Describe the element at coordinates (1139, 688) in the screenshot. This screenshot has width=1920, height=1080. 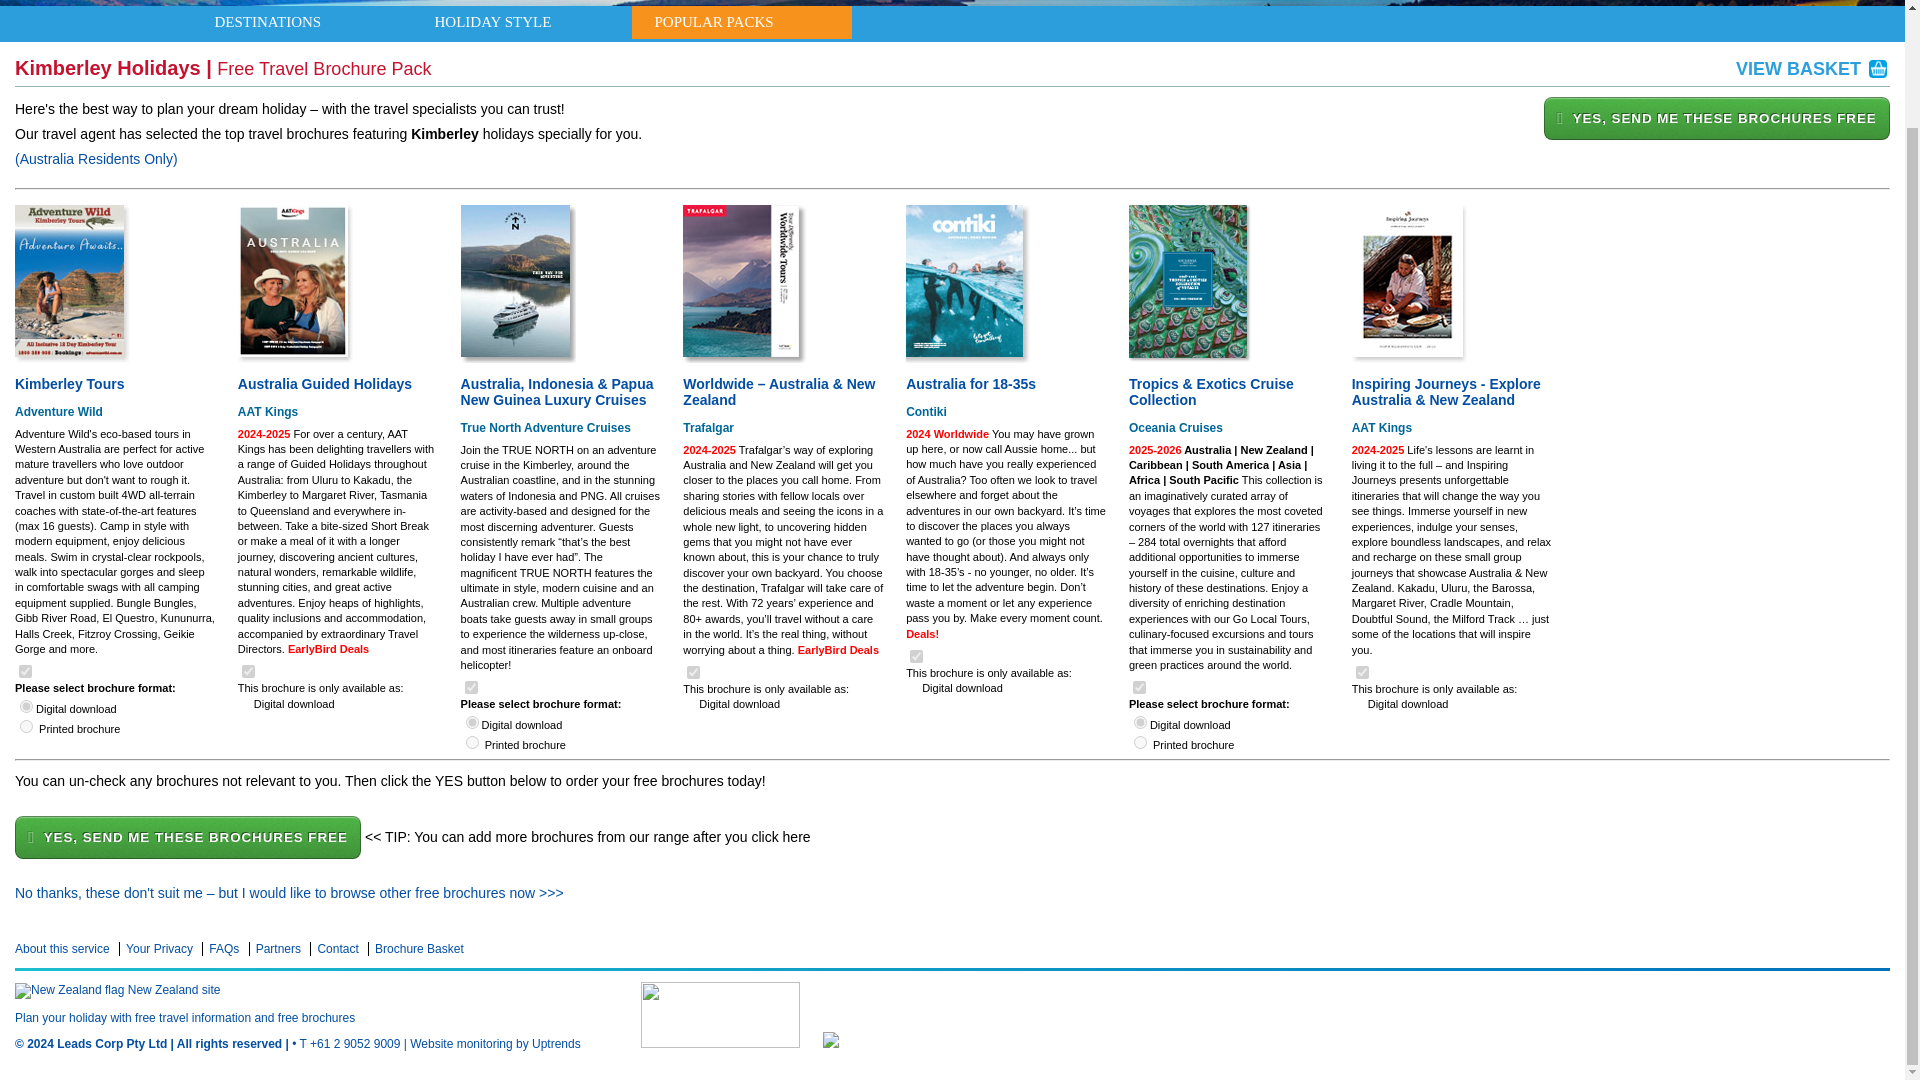
I see `1` at that location.